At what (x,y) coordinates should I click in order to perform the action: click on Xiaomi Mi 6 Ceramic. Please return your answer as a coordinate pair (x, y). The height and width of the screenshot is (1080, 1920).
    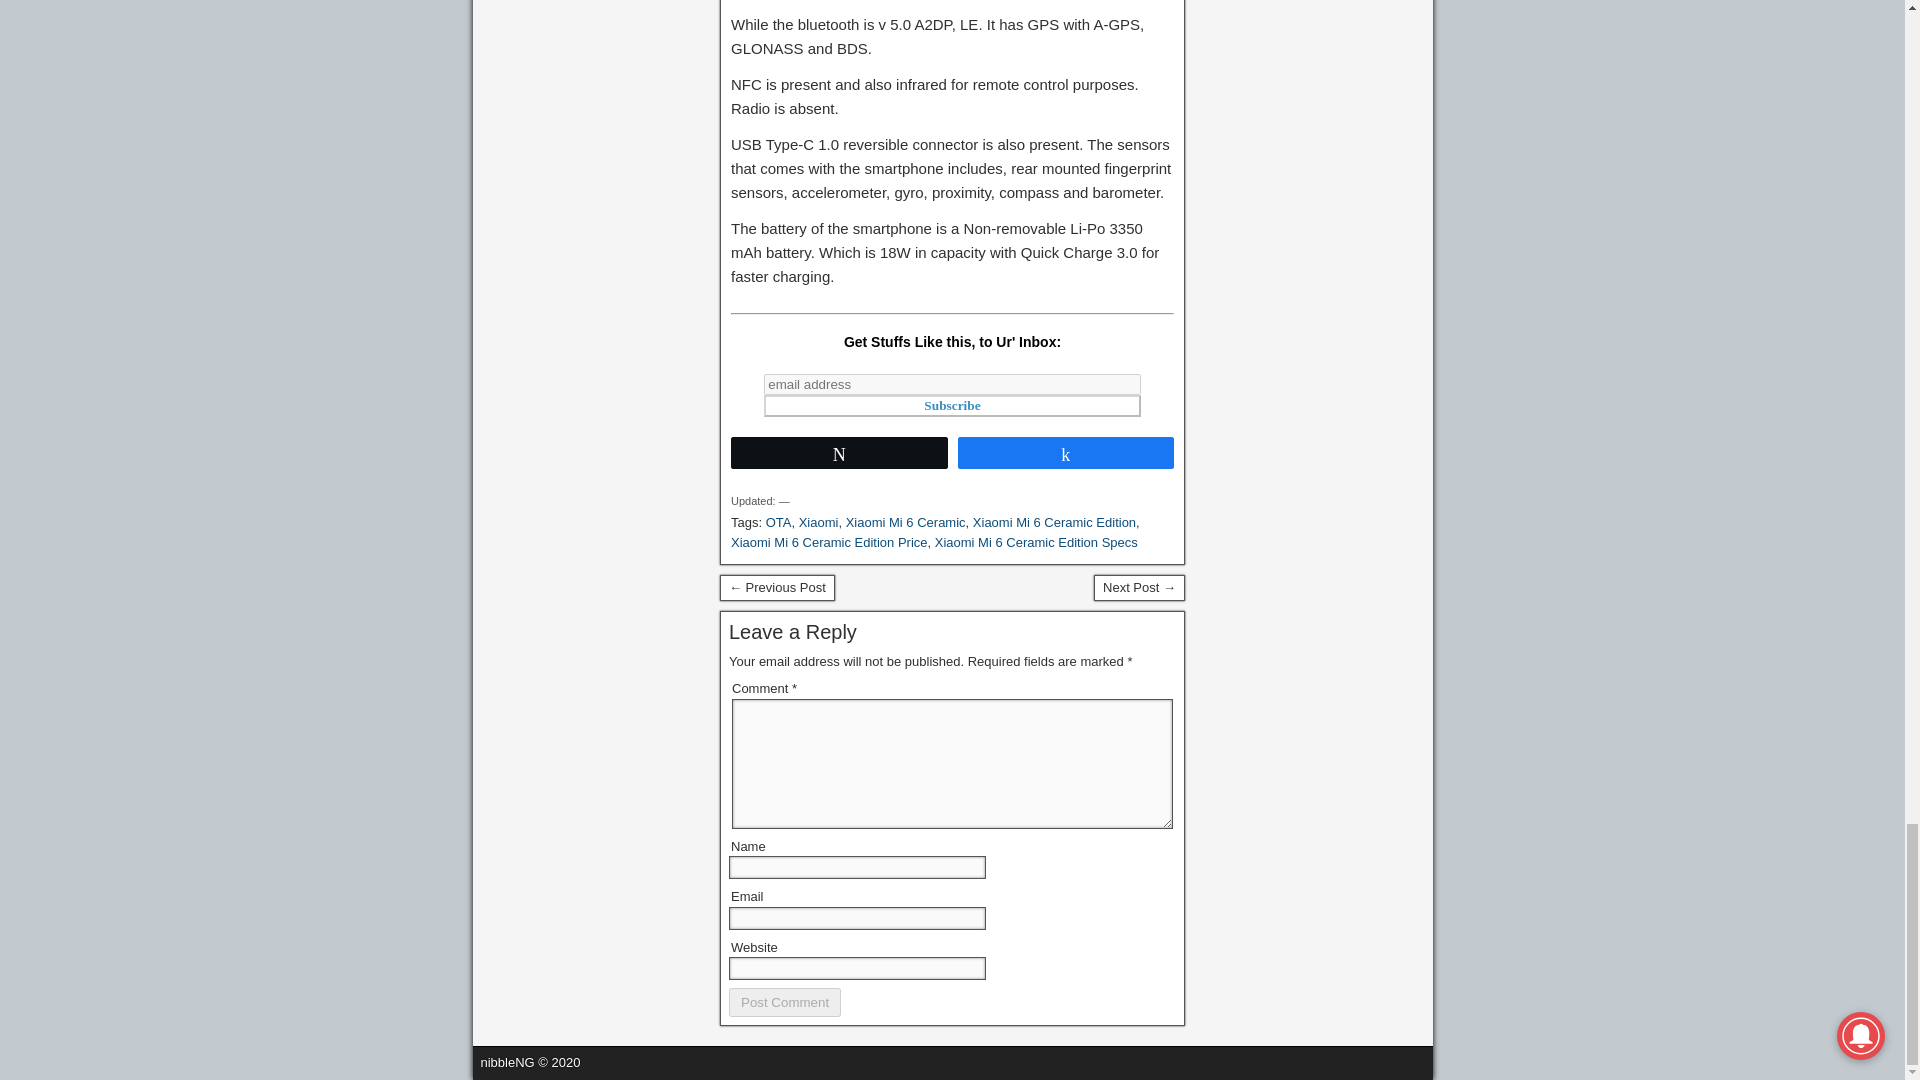
    Looking at the image, I should click on (906, 522).